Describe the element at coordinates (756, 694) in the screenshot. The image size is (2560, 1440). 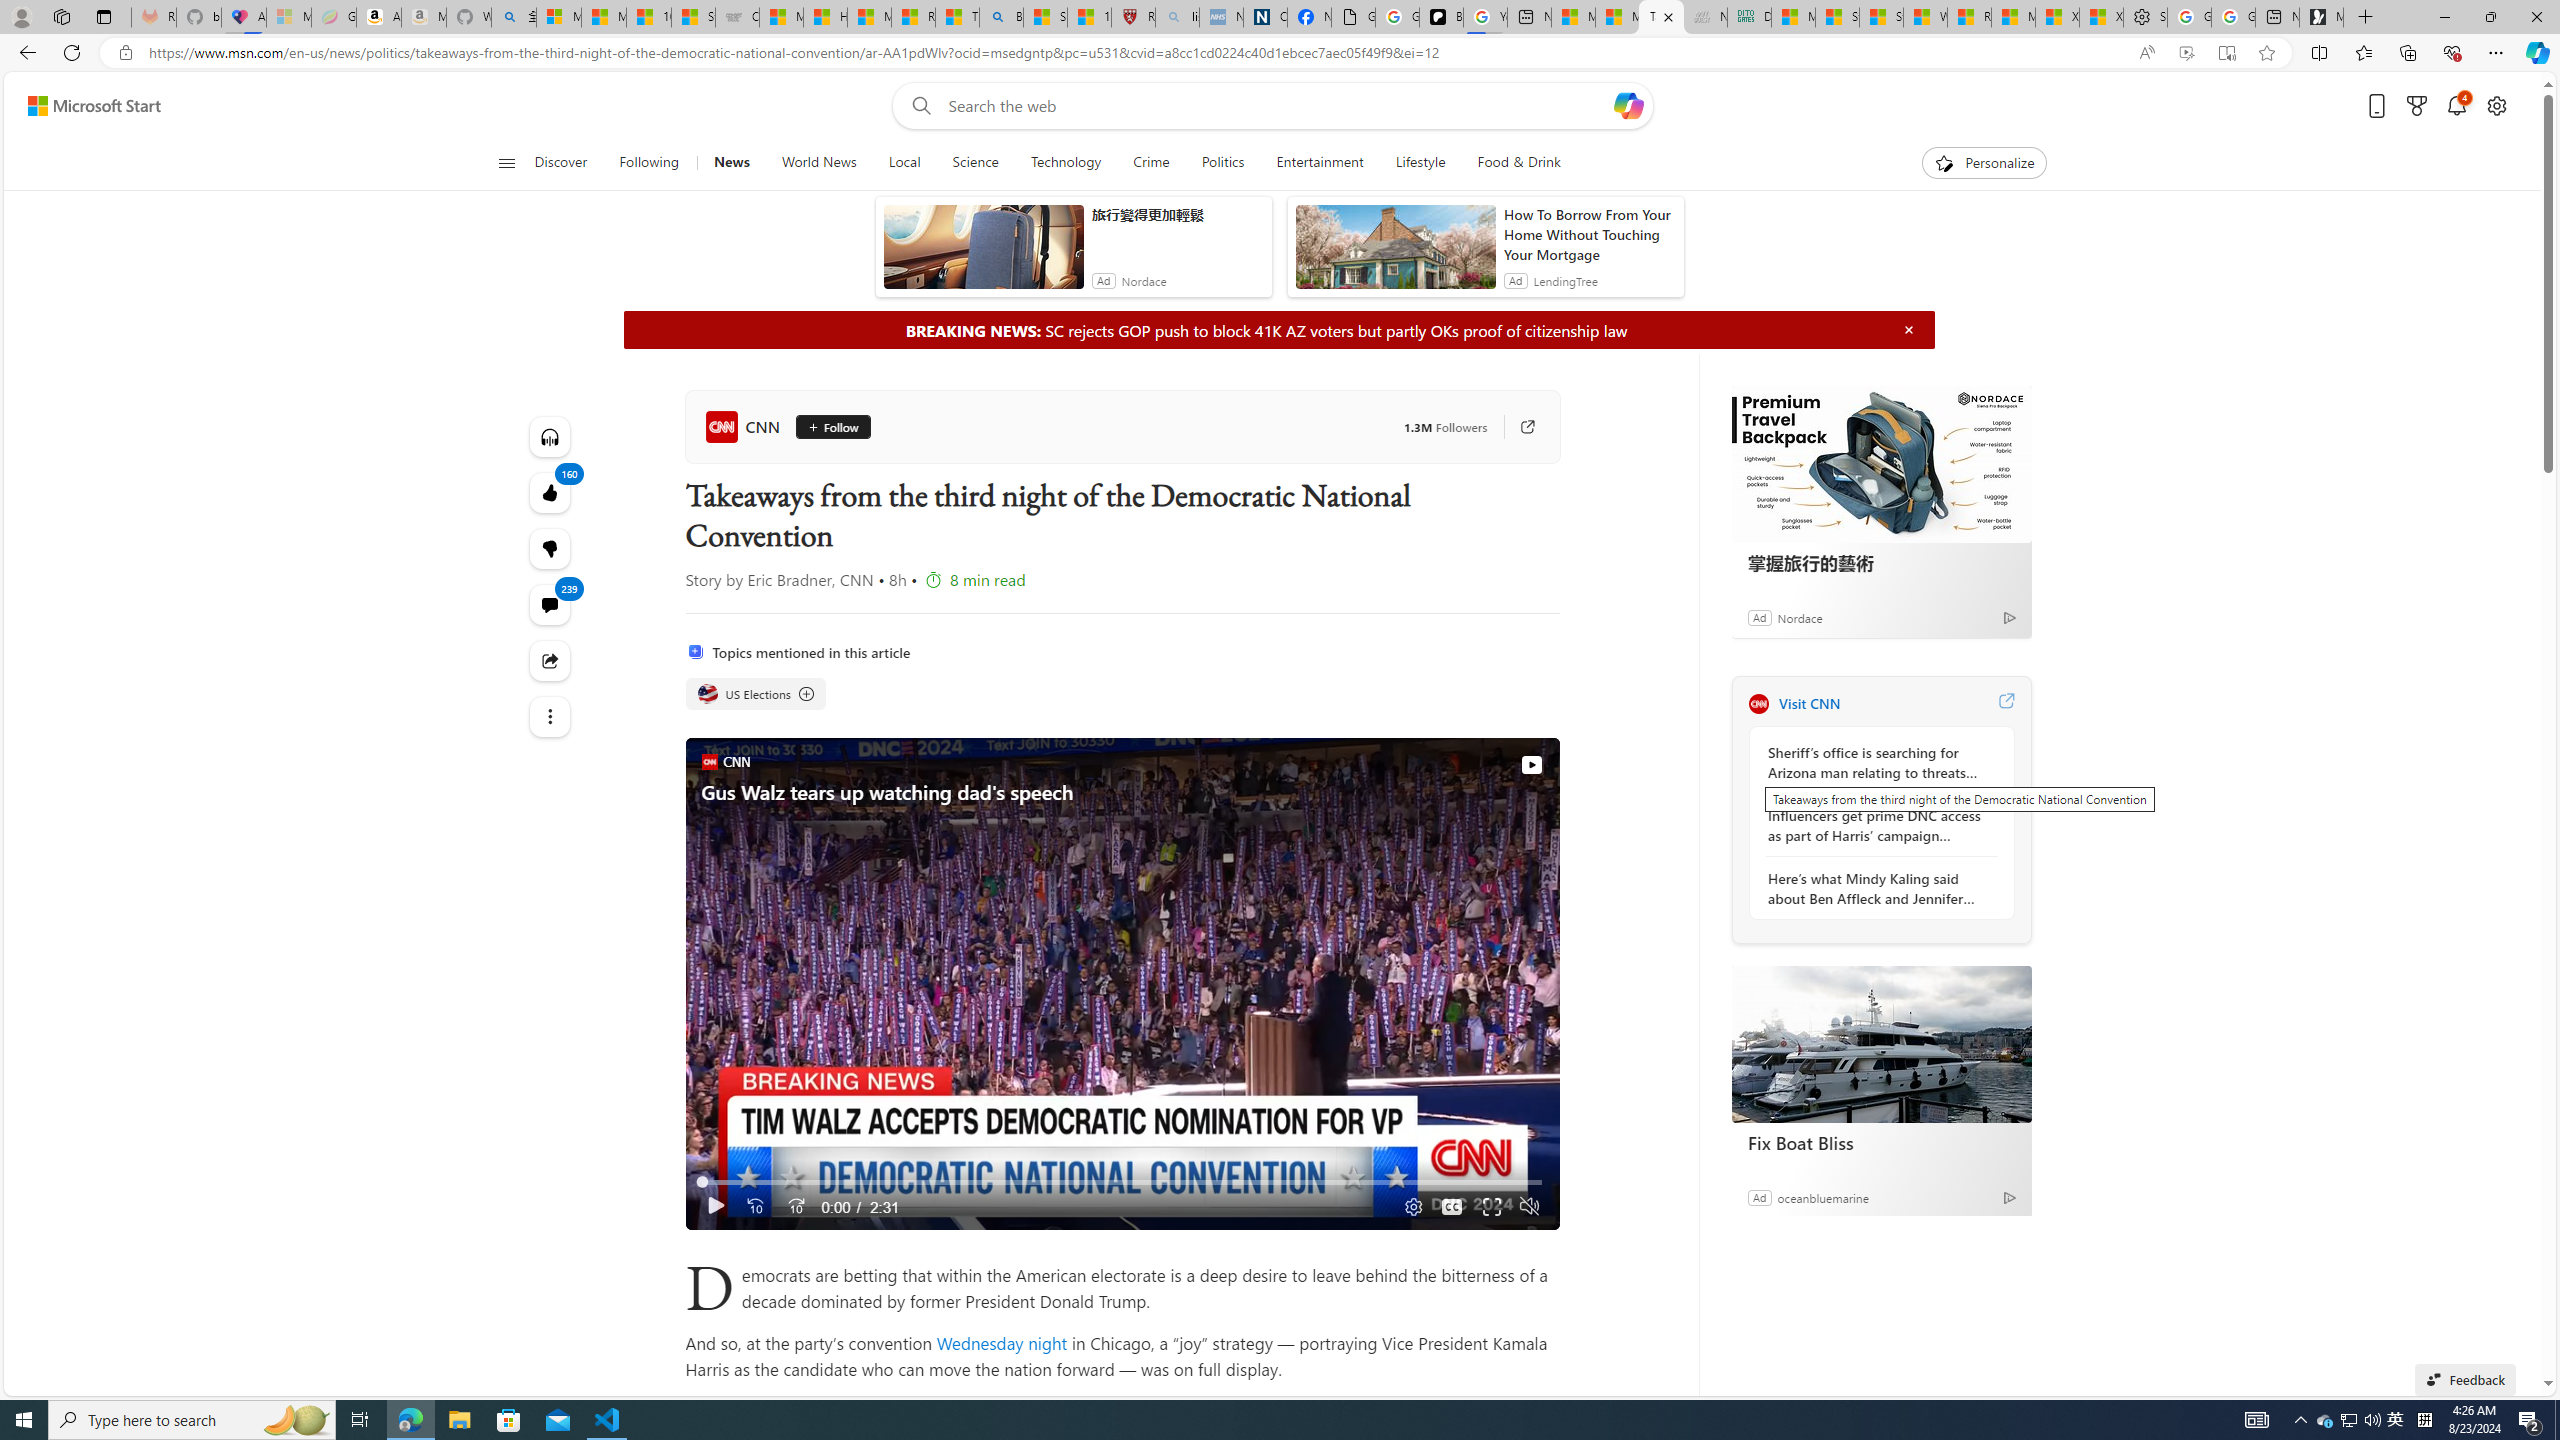
I see `US Elections` at that location.